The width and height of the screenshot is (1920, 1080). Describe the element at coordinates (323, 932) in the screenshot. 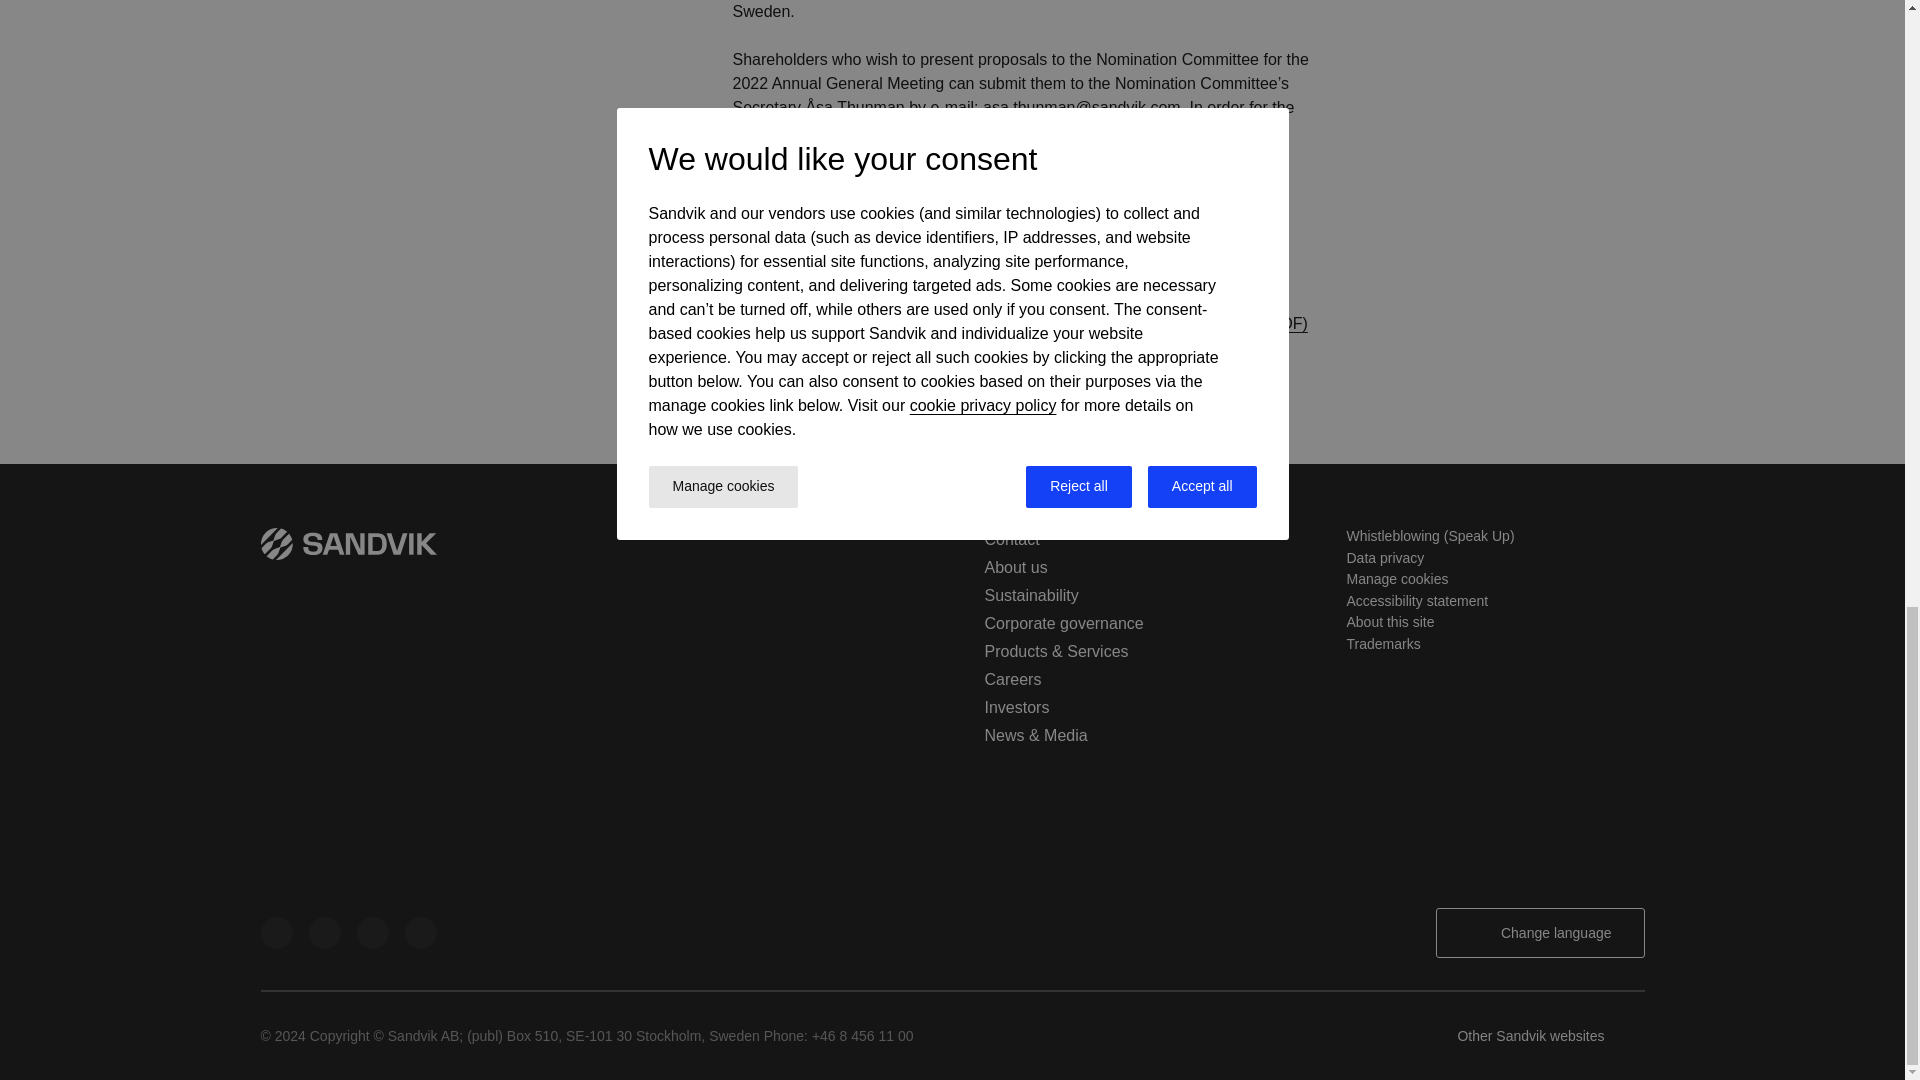

I see `Instagram` at that location.